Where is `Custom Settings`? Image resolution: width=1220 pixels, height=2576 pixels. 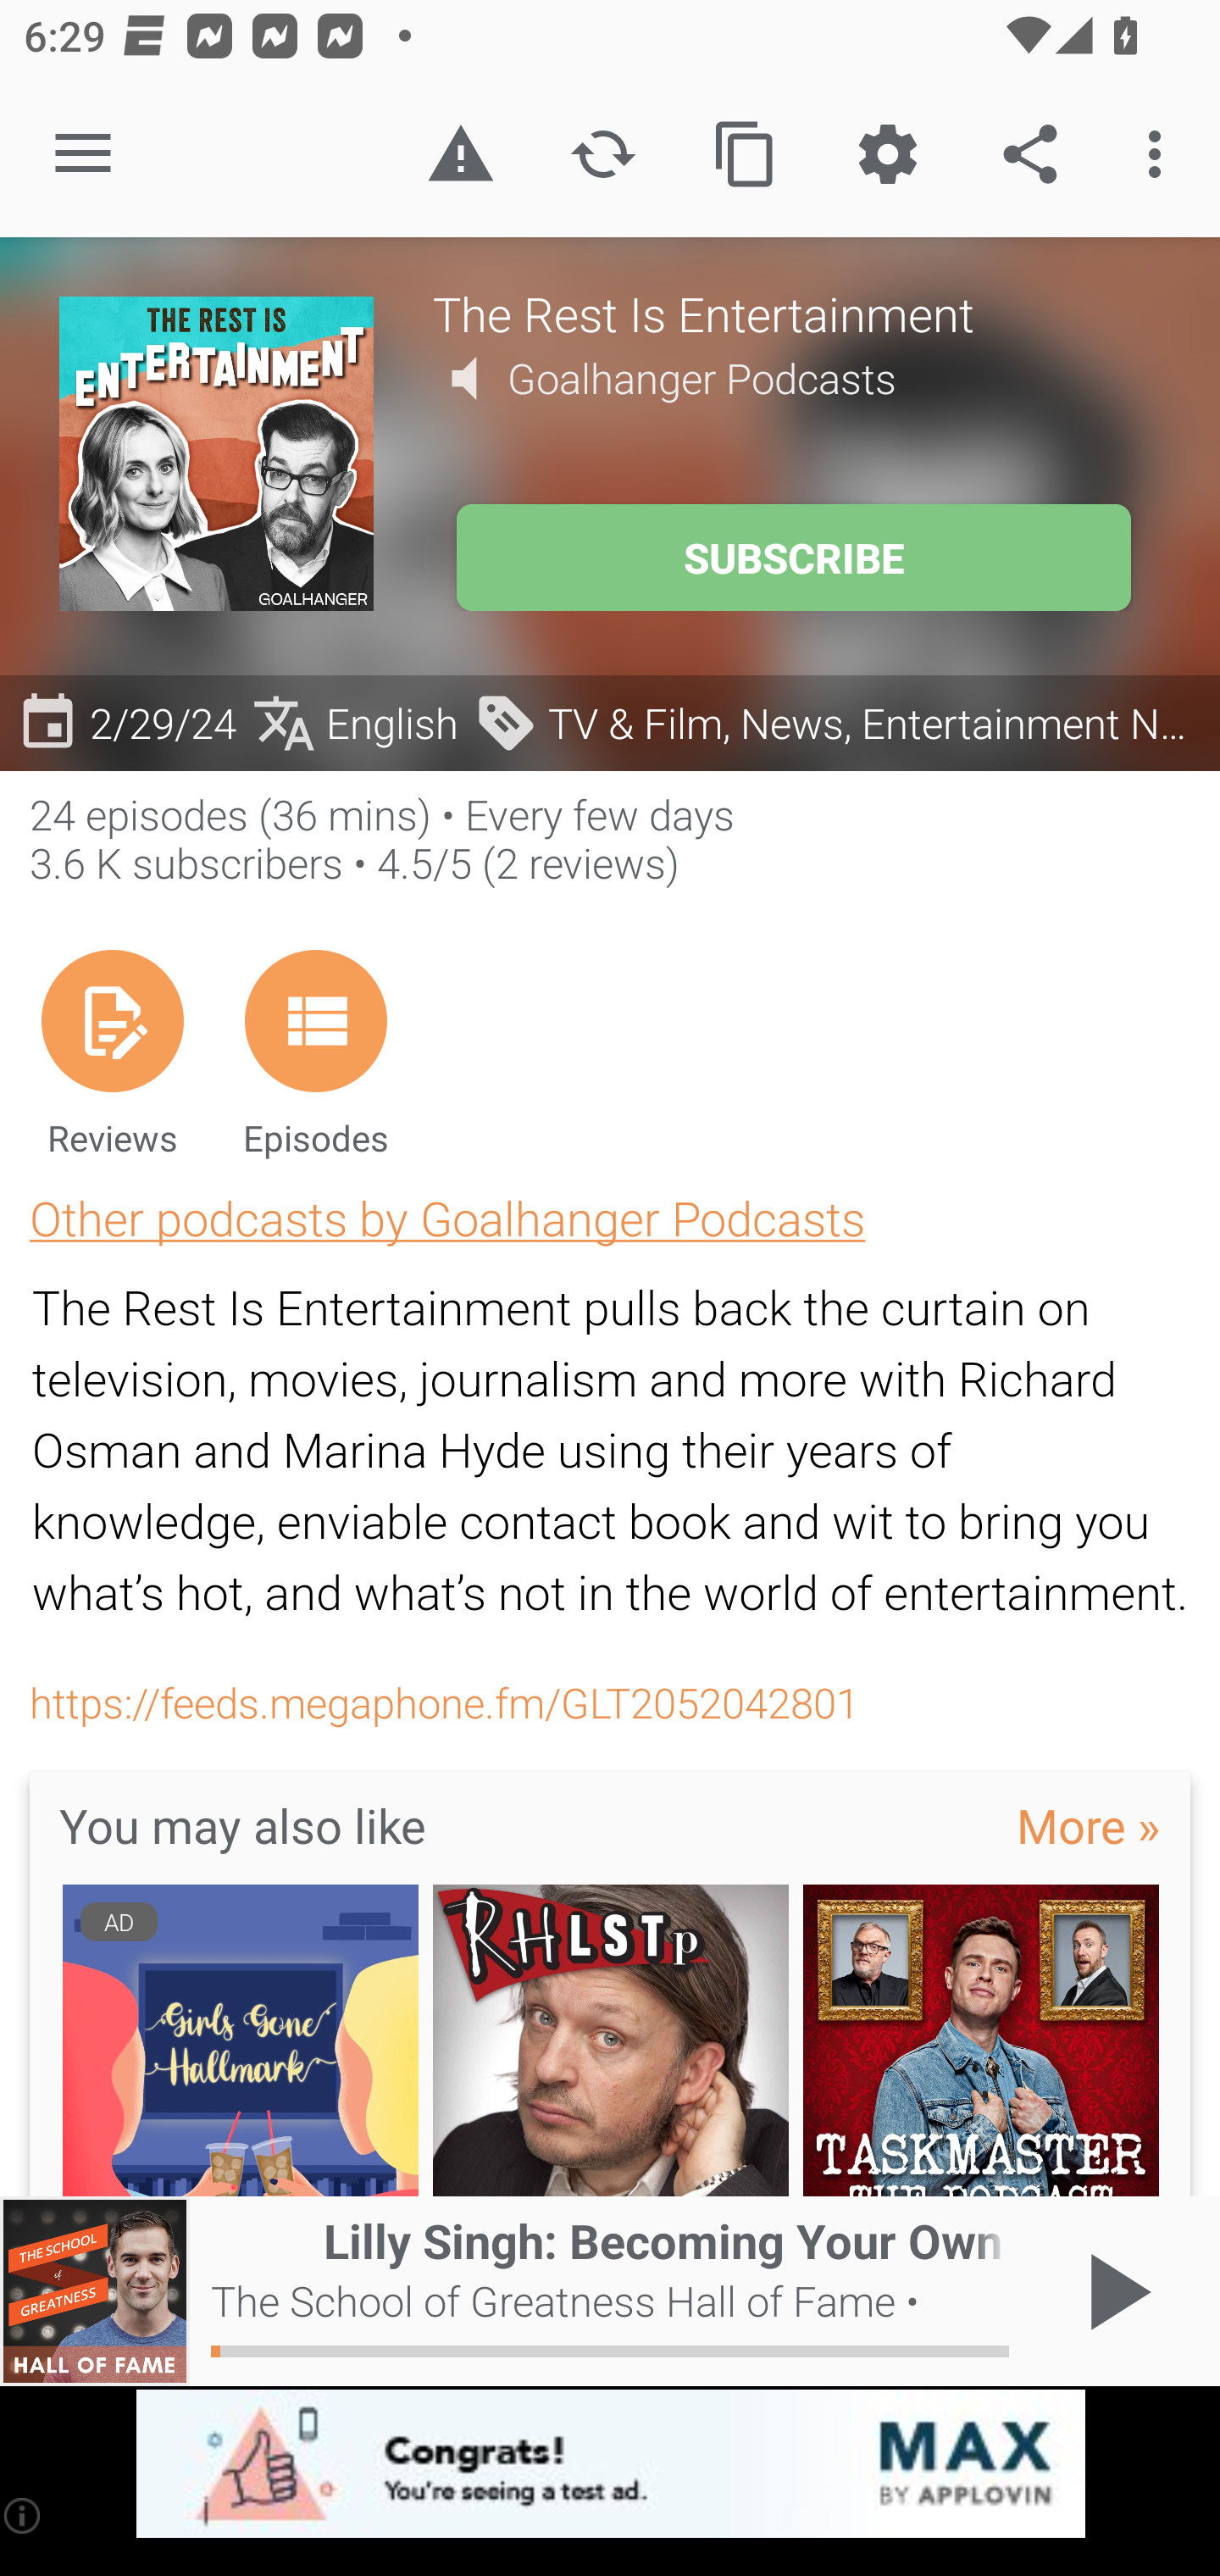 Custom Settings is located at coordinates (887, 154).